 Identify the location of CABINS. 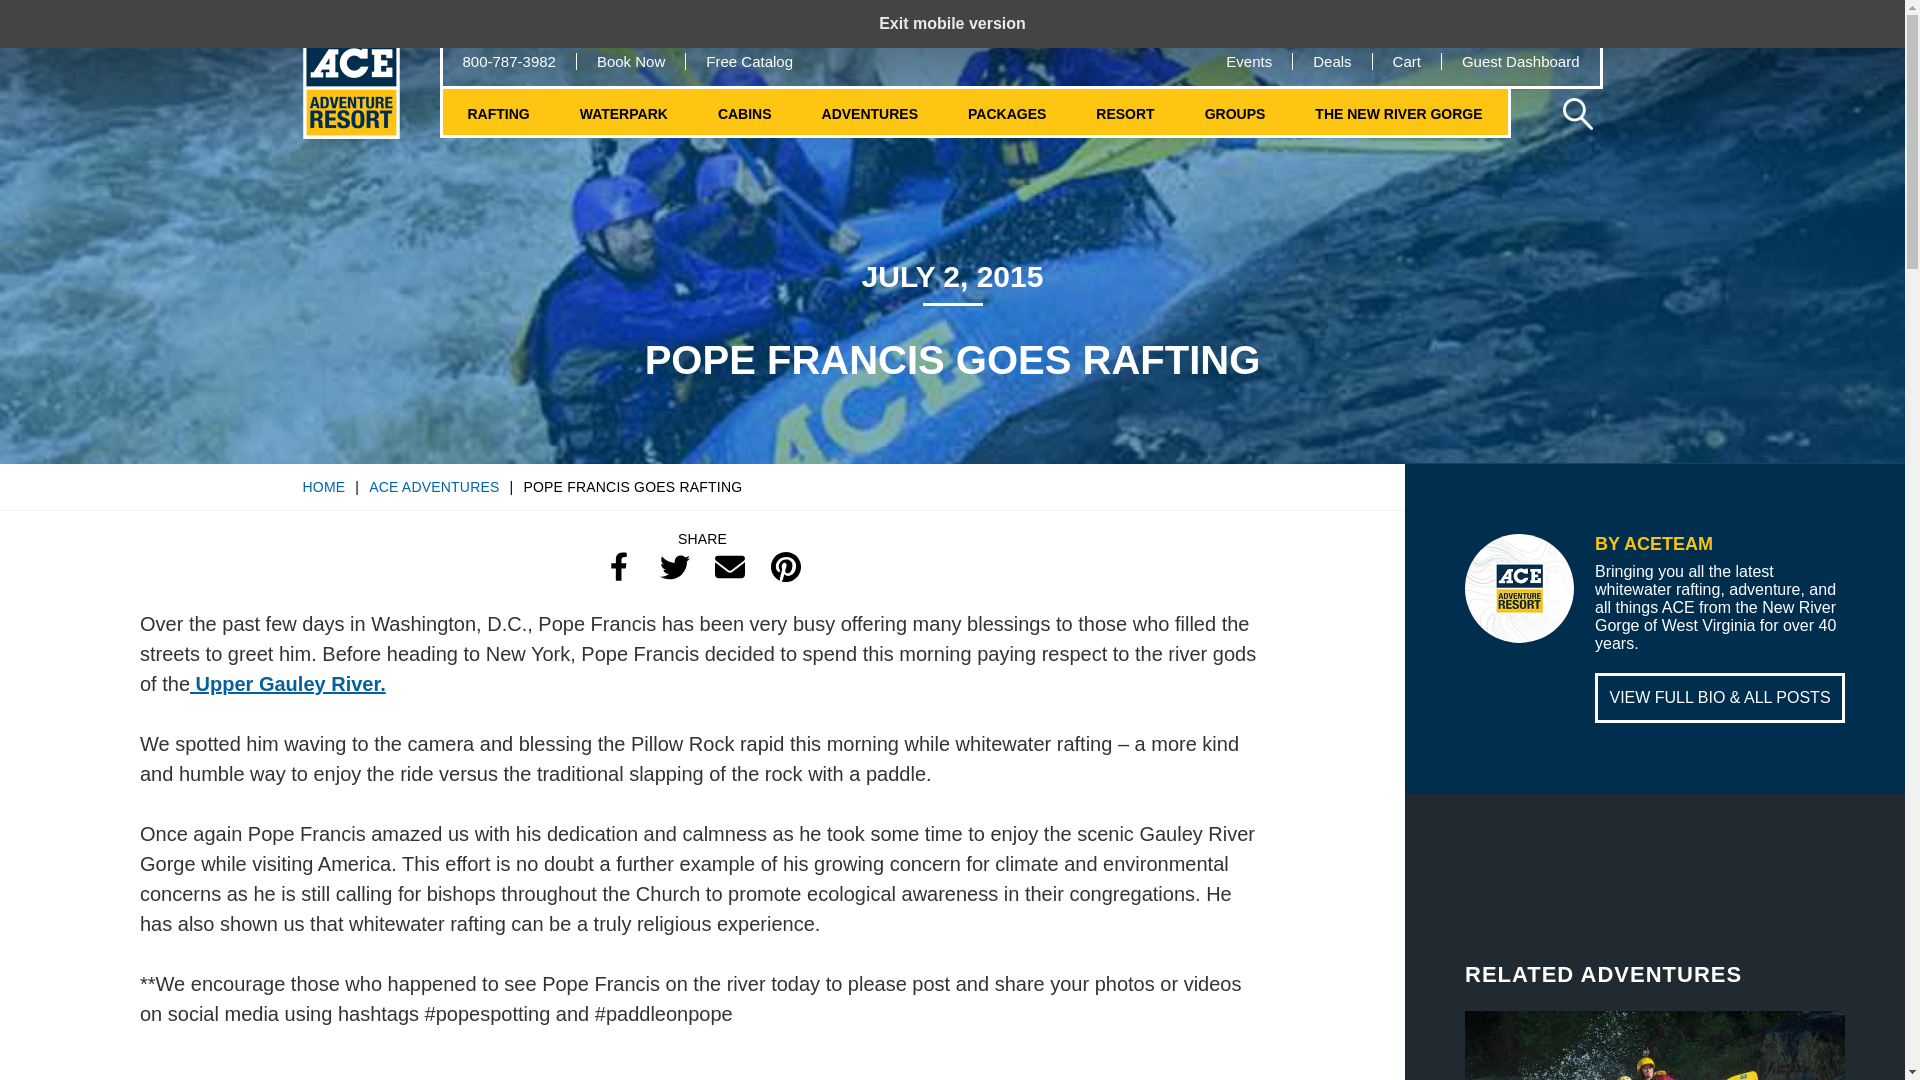
(744, 114).